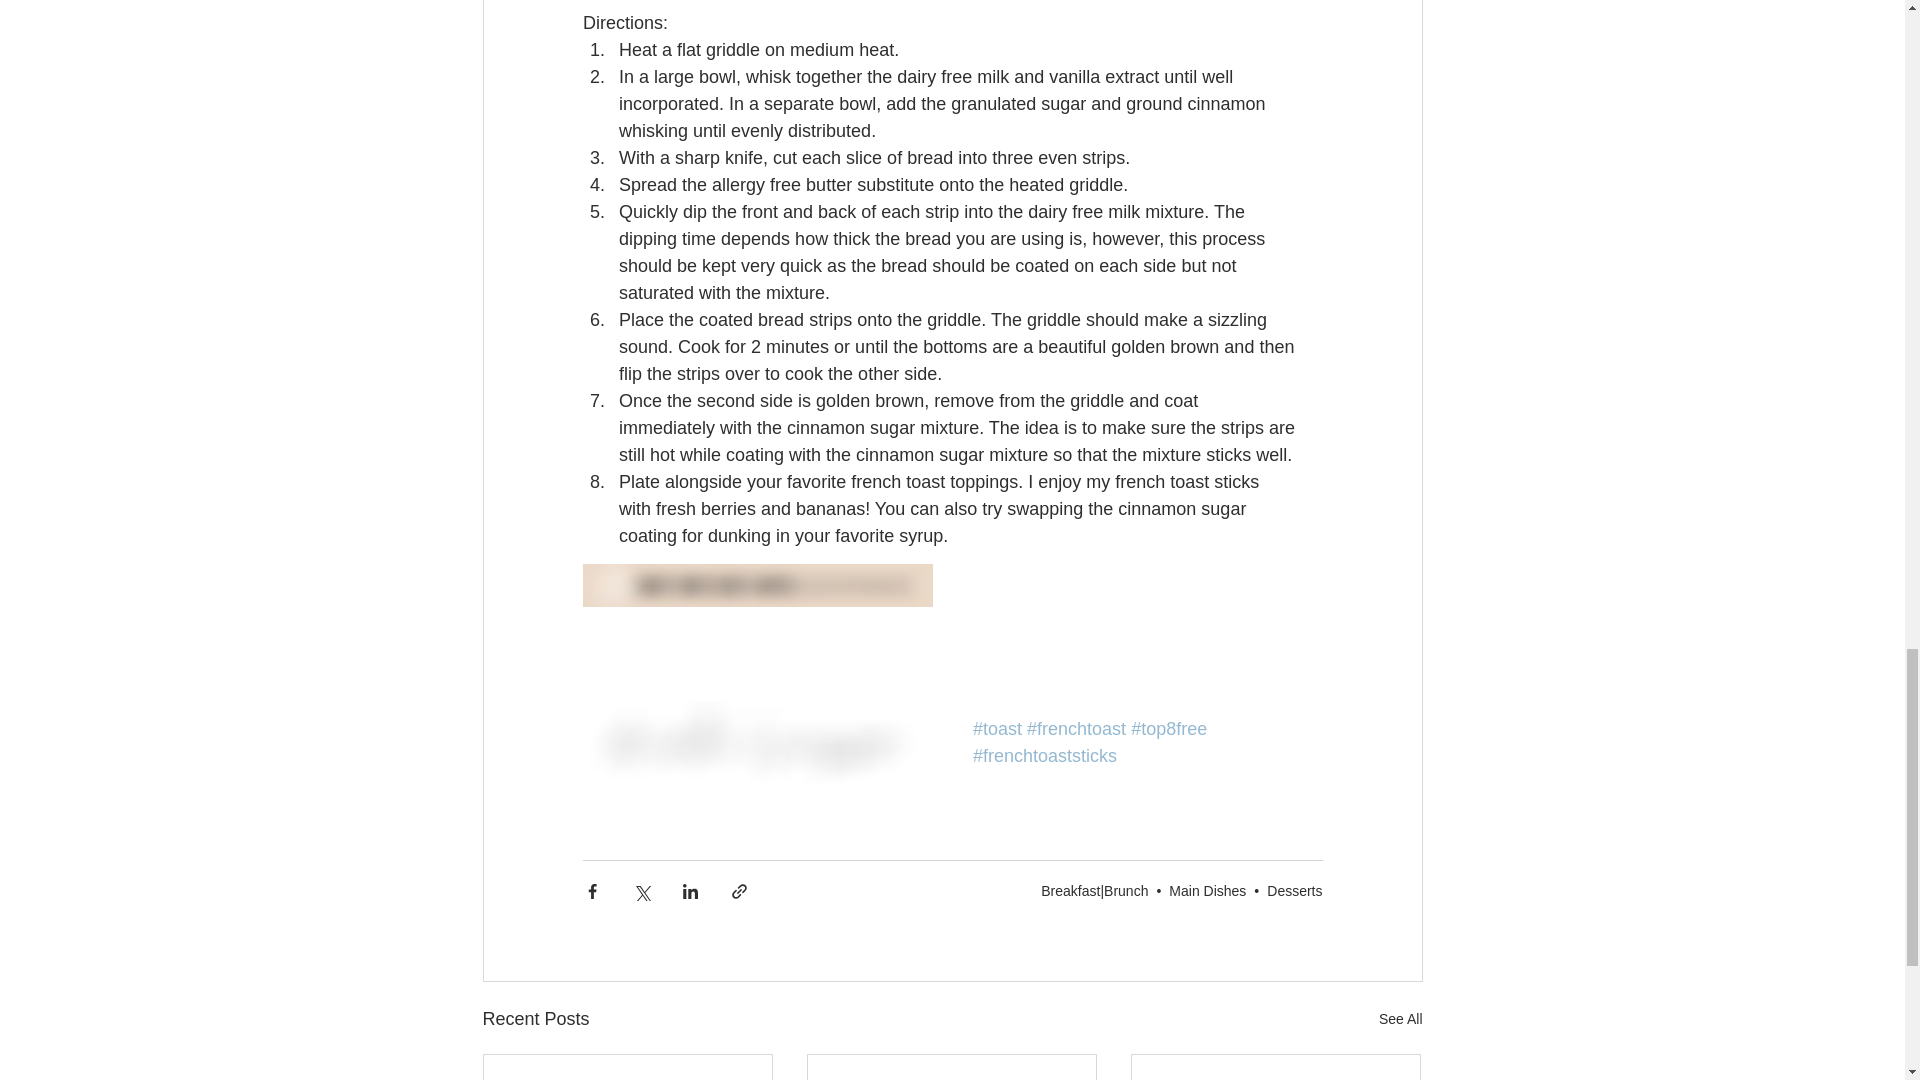 Image resolution: width=1920 pixels, height=1080 pixels. Describe the element at coordinates (1208, 890) in the screenshot. I see `Main Dishes` at that location.